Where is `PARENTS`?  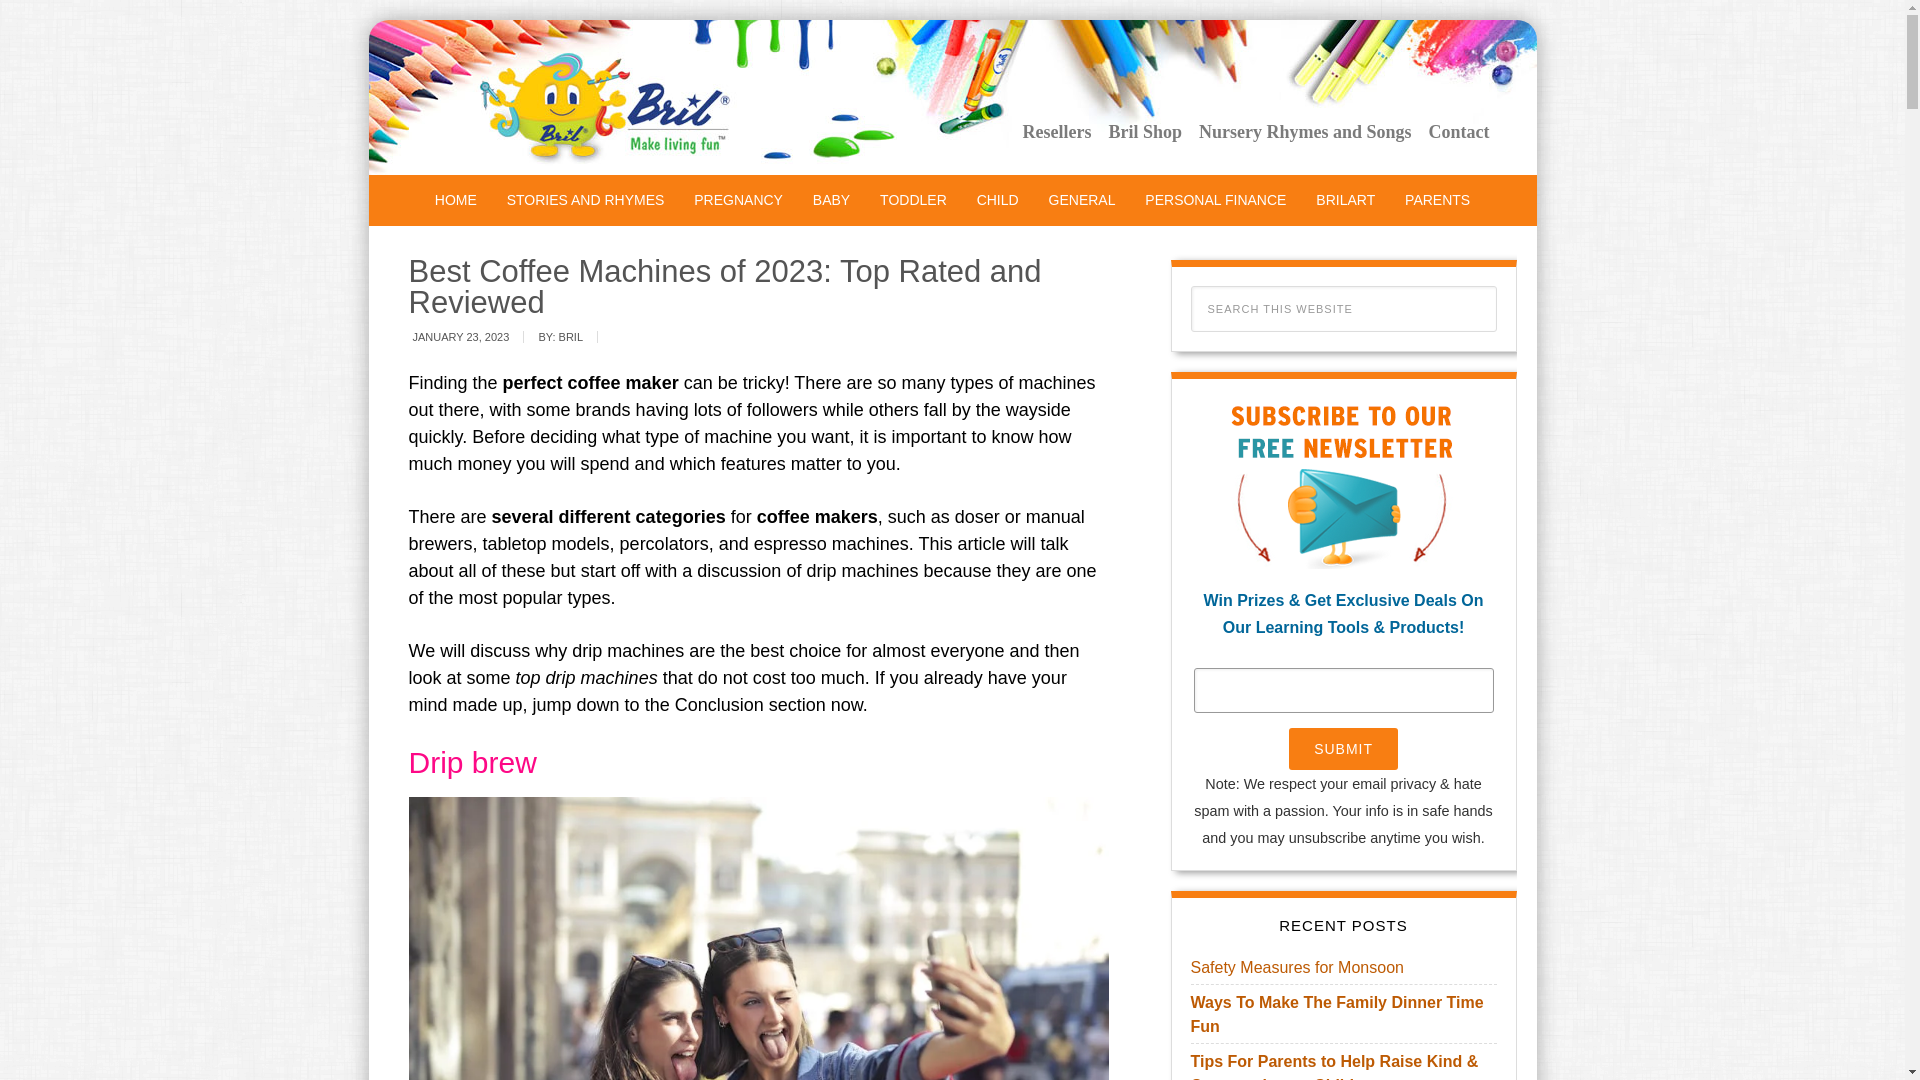
PARENTS is located at coordinates (1437, 200).